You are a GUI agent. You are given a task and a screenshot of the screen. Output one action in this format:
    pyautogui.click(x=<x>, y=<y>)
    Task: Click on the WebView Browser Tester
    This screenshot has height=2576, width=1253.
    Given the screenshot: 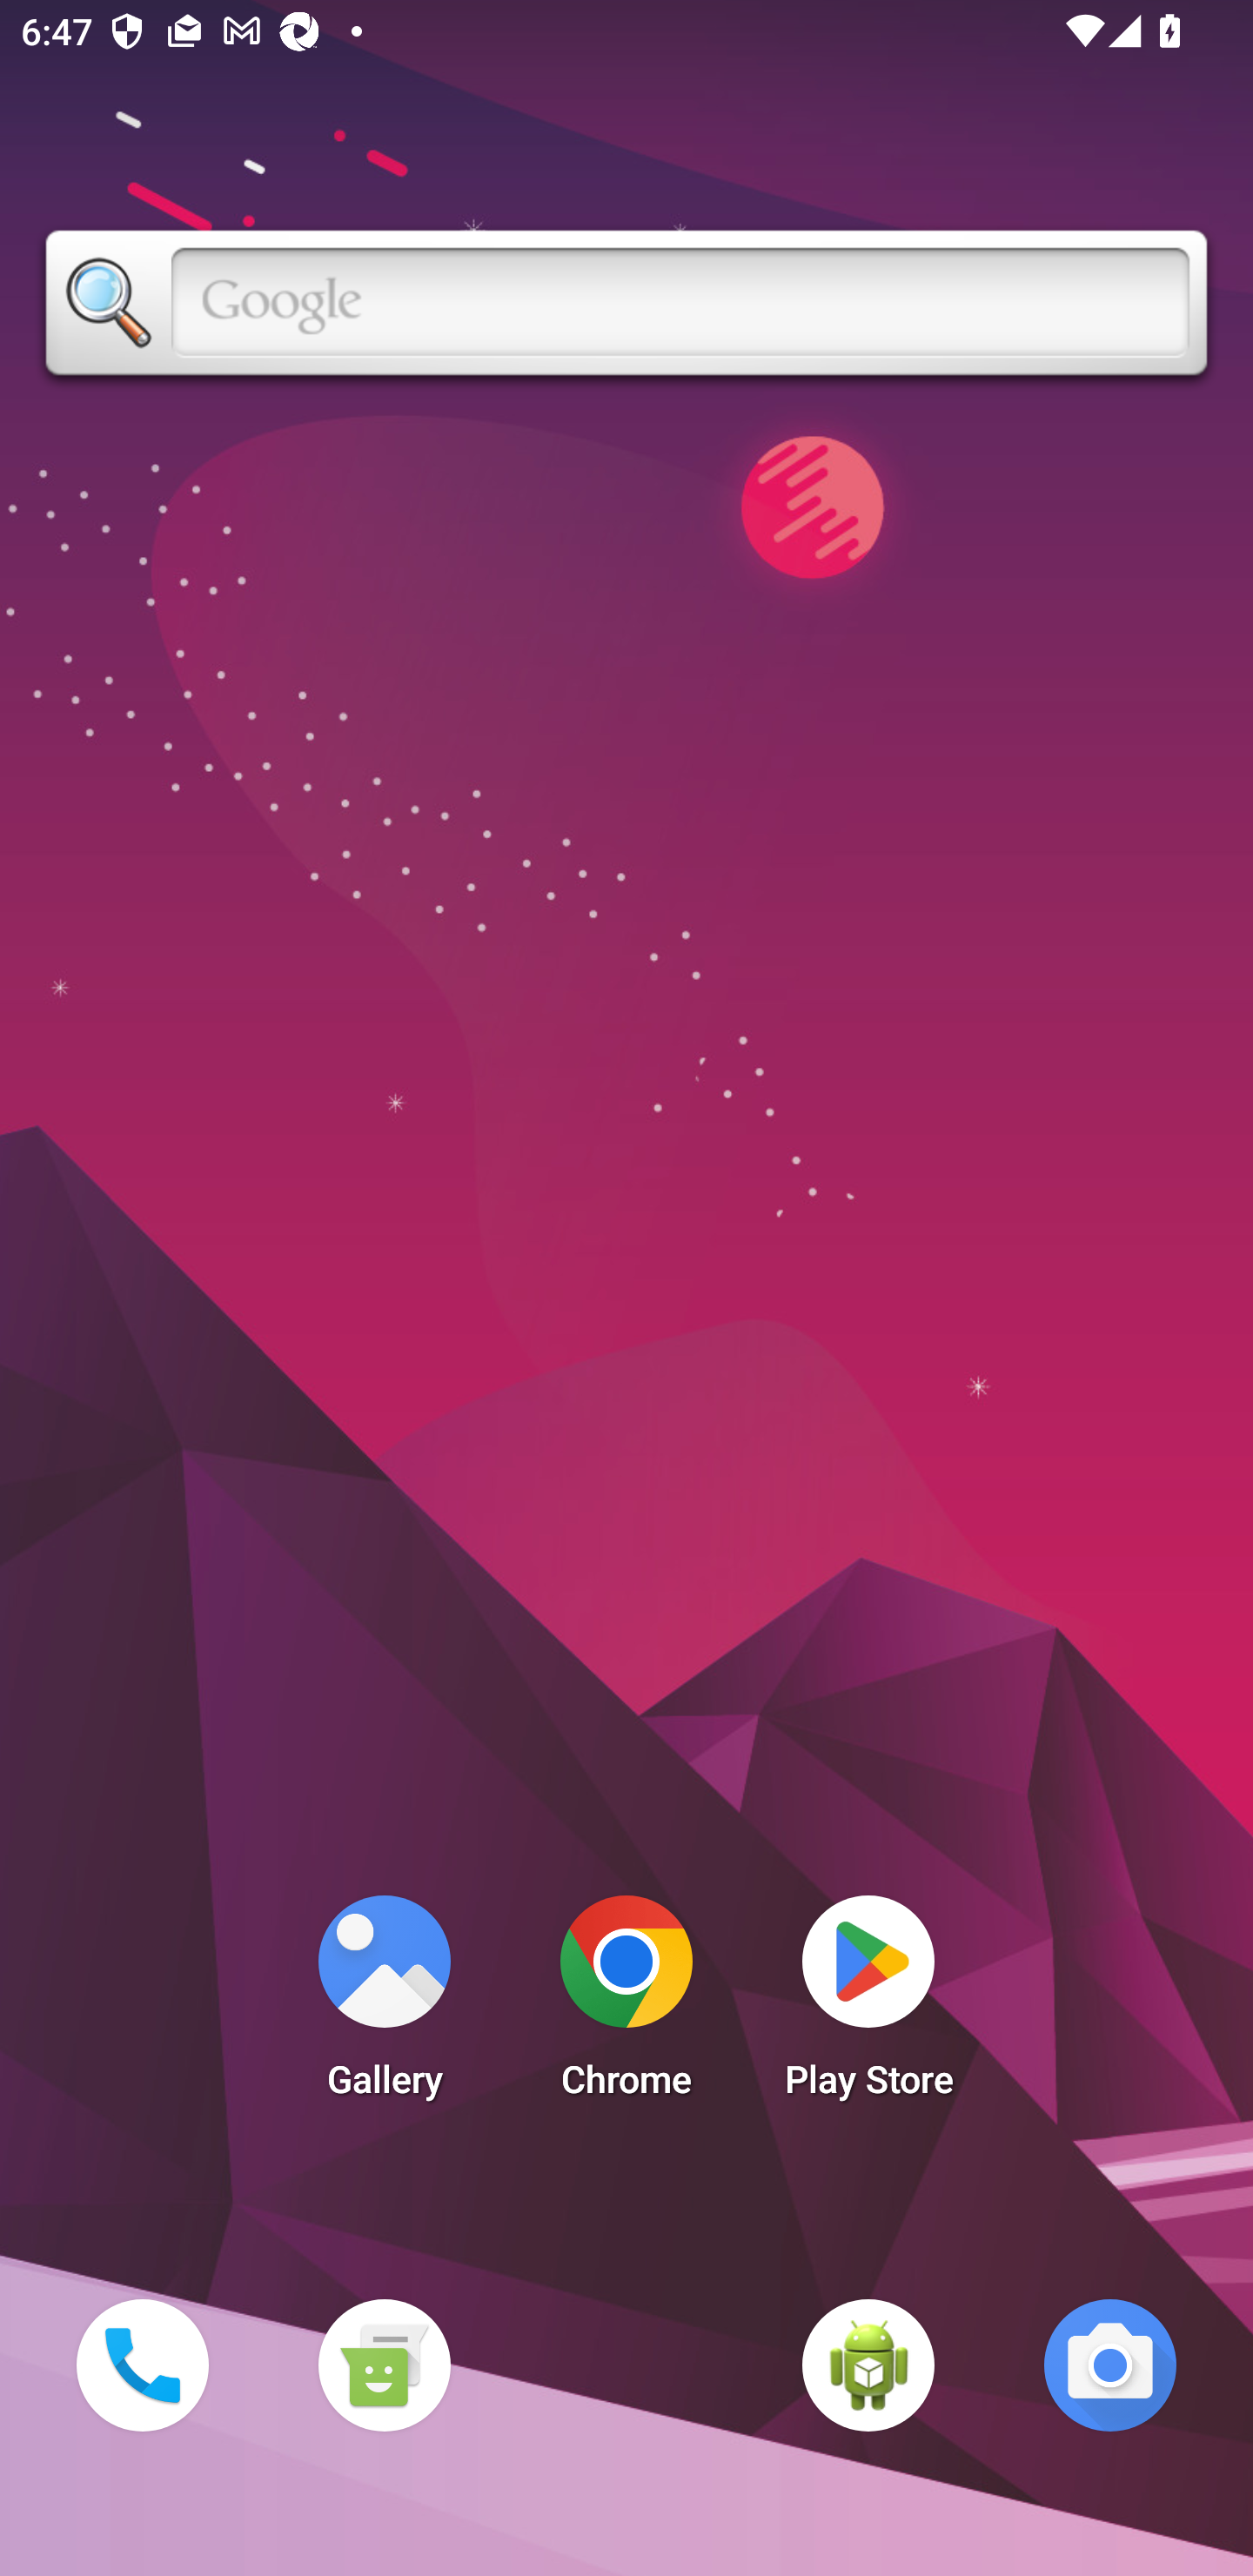 What is the action you would take?
    pyautogui.click(x=868, y=2365)
    